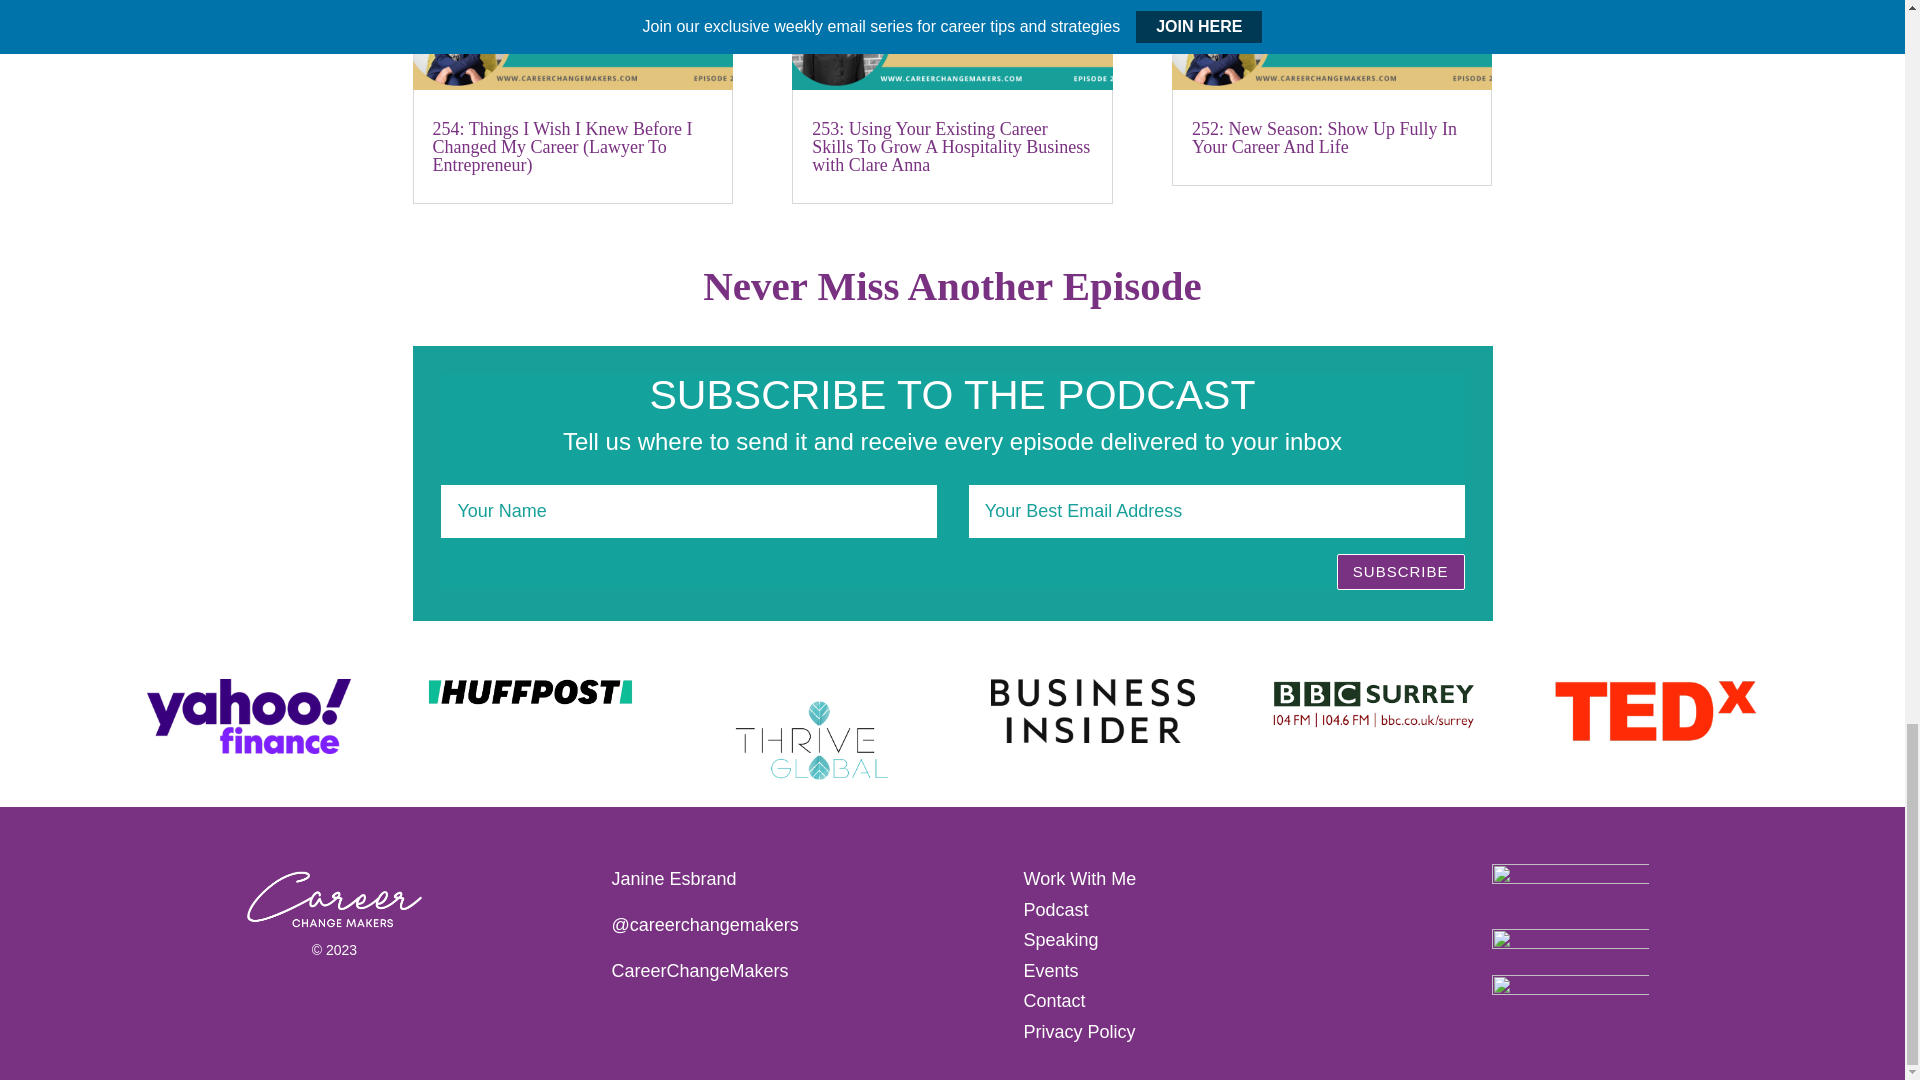 This screenshot has width=1920, height=1080. Describe the element at coordinates (1324, 137) in the screenshot. I see `252: New Season: Show Up Fully In Your Career And Life` at that location.